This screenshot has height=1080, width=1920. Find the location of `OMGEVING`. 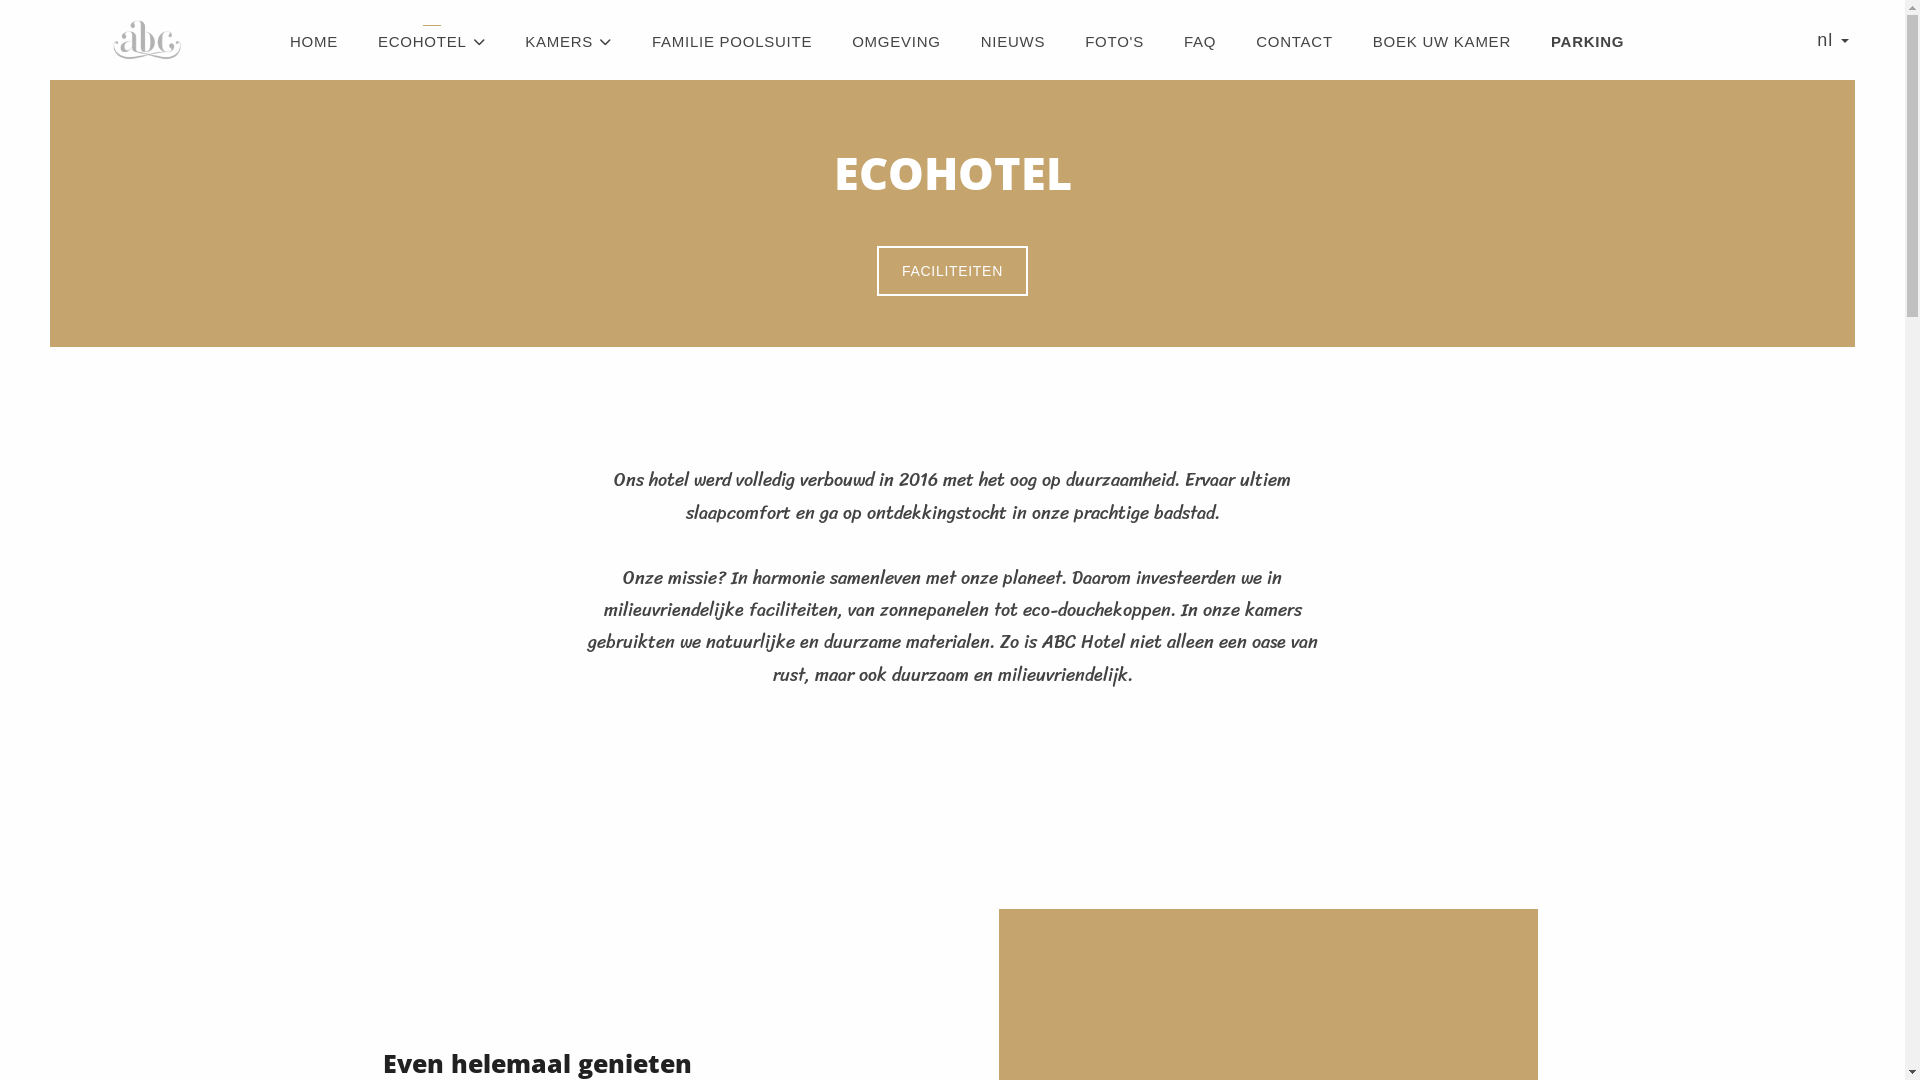

OMGEVING is located at coordinates (896, 42).